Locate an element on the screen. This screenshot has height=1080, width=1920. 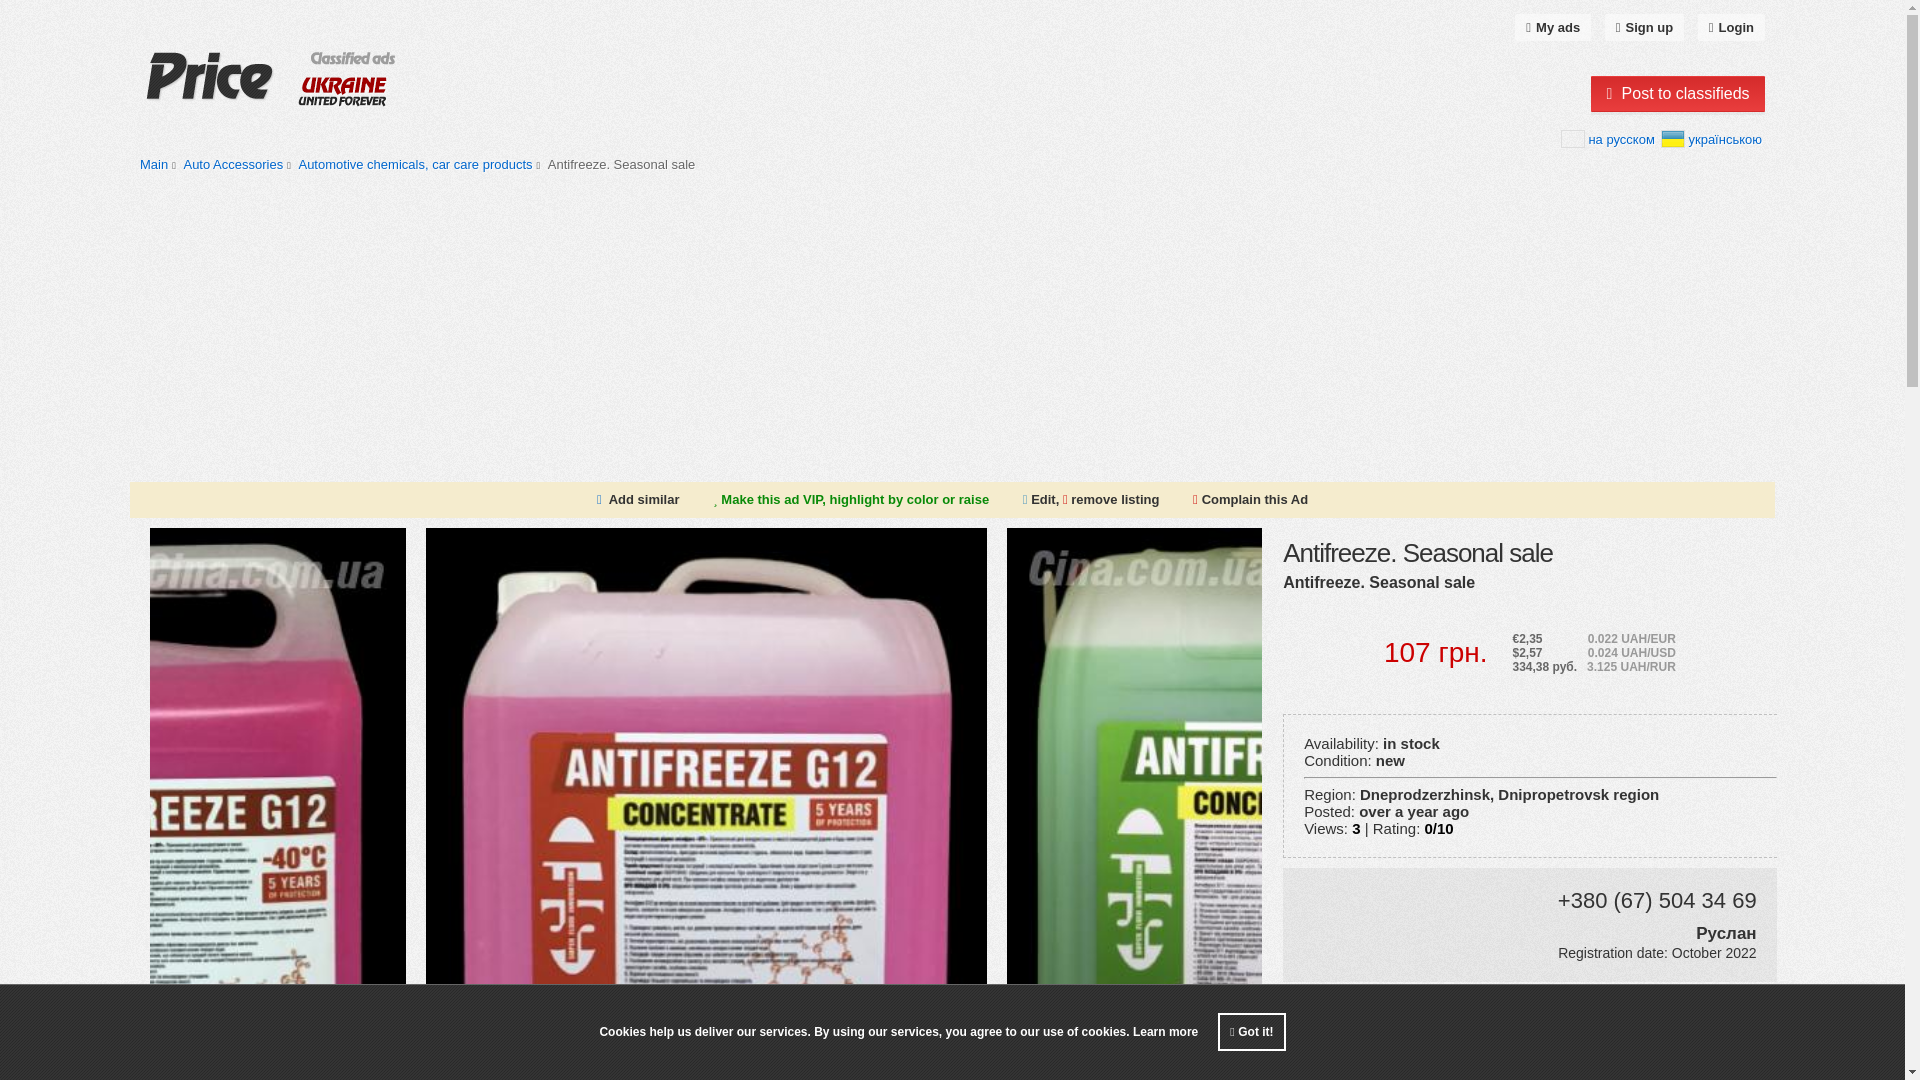
Sign up is located at coordinates (1644, 28).